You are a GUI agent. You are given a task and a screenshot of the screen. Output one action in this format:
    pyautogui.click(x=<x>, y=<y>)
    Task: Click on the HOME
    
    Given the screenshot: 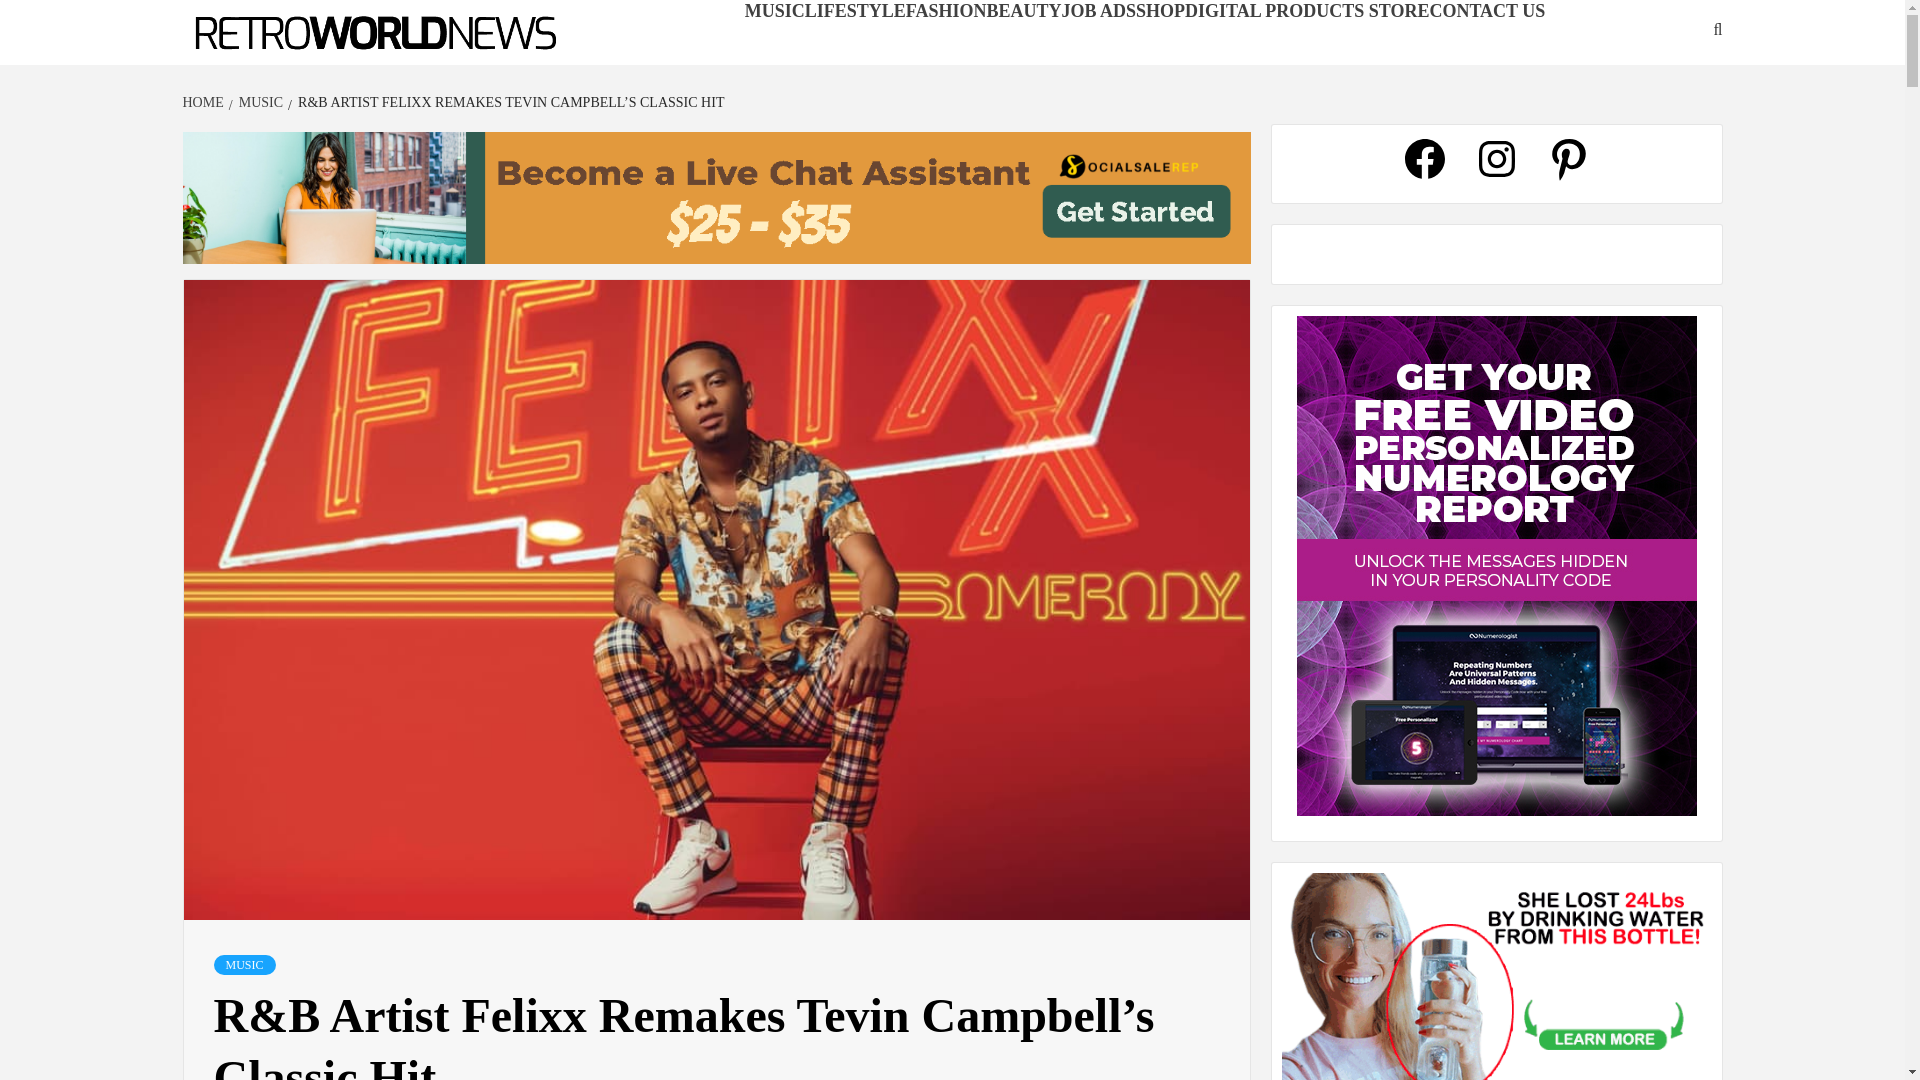 What is the action you would take?
    pyautogui.click(x=205, y=102)
    